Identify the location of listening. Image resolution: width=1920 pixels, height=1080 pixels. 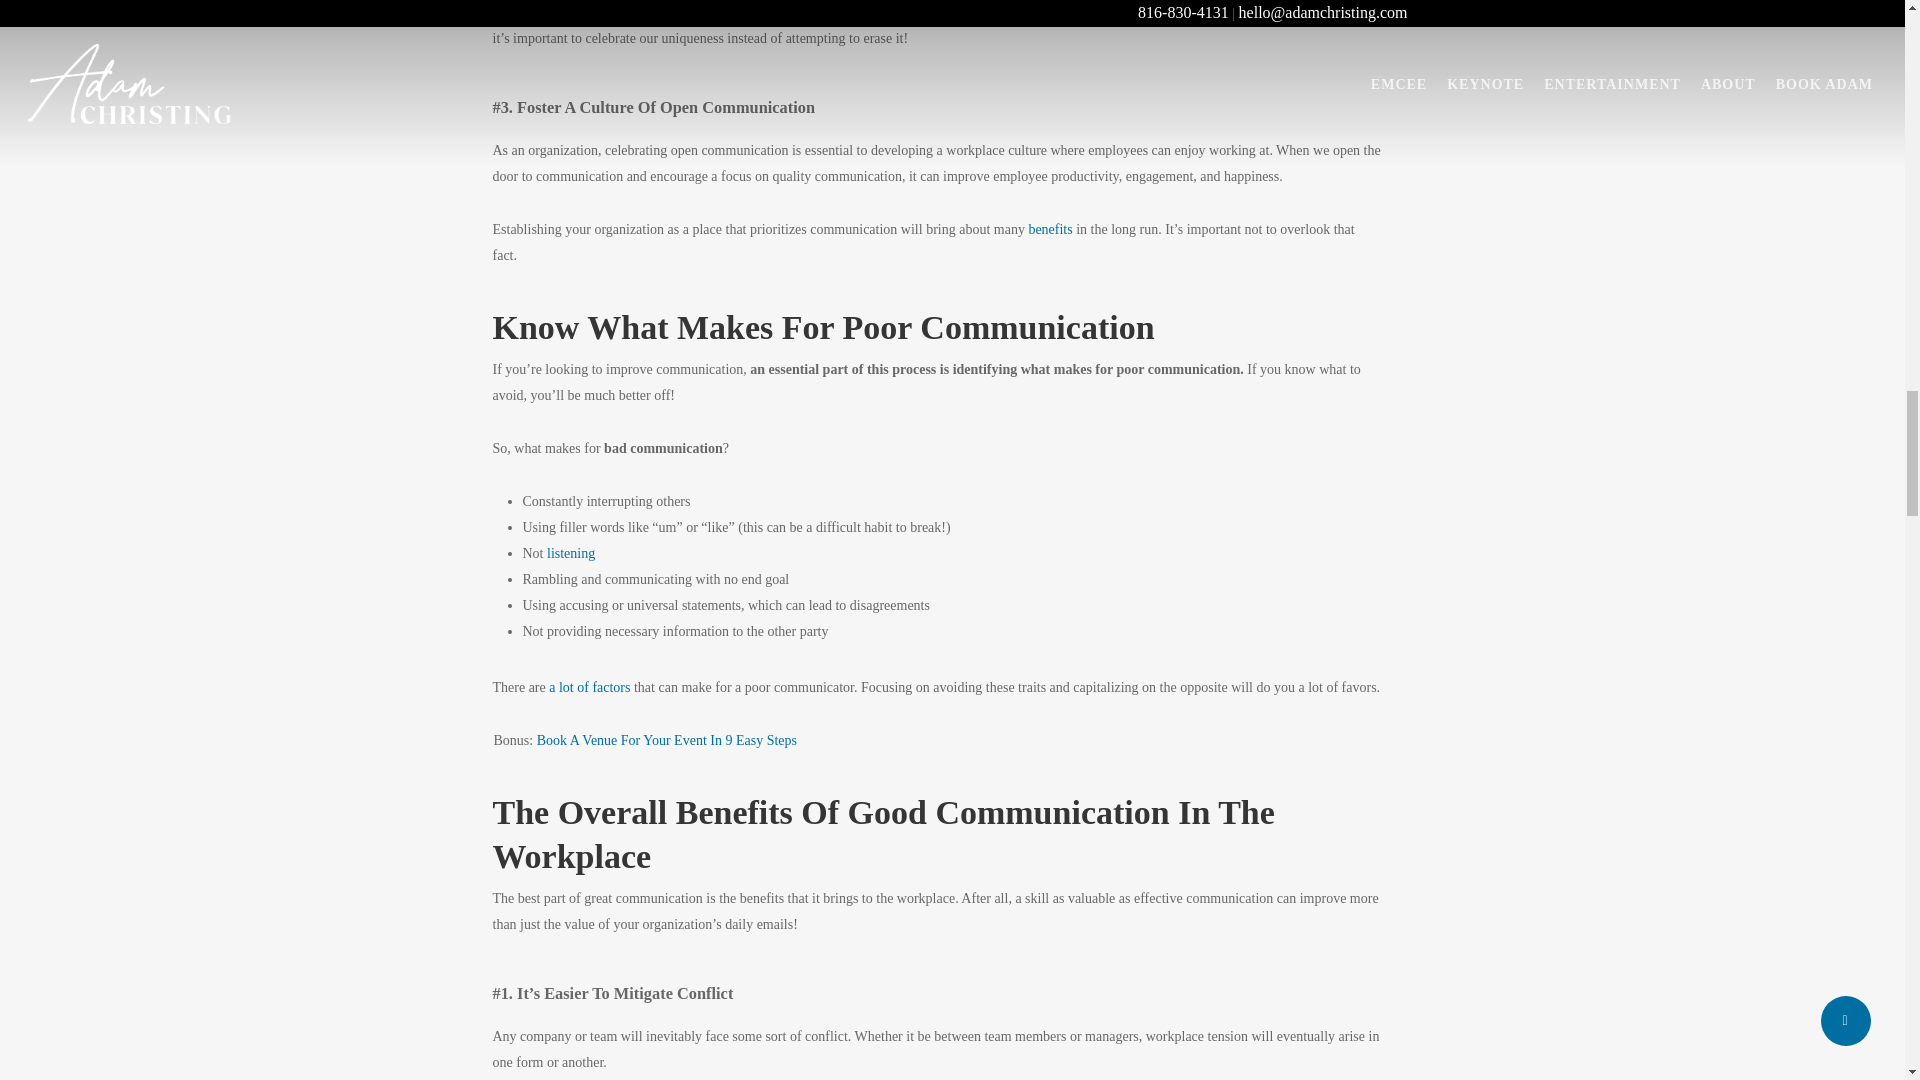
(571, 553).